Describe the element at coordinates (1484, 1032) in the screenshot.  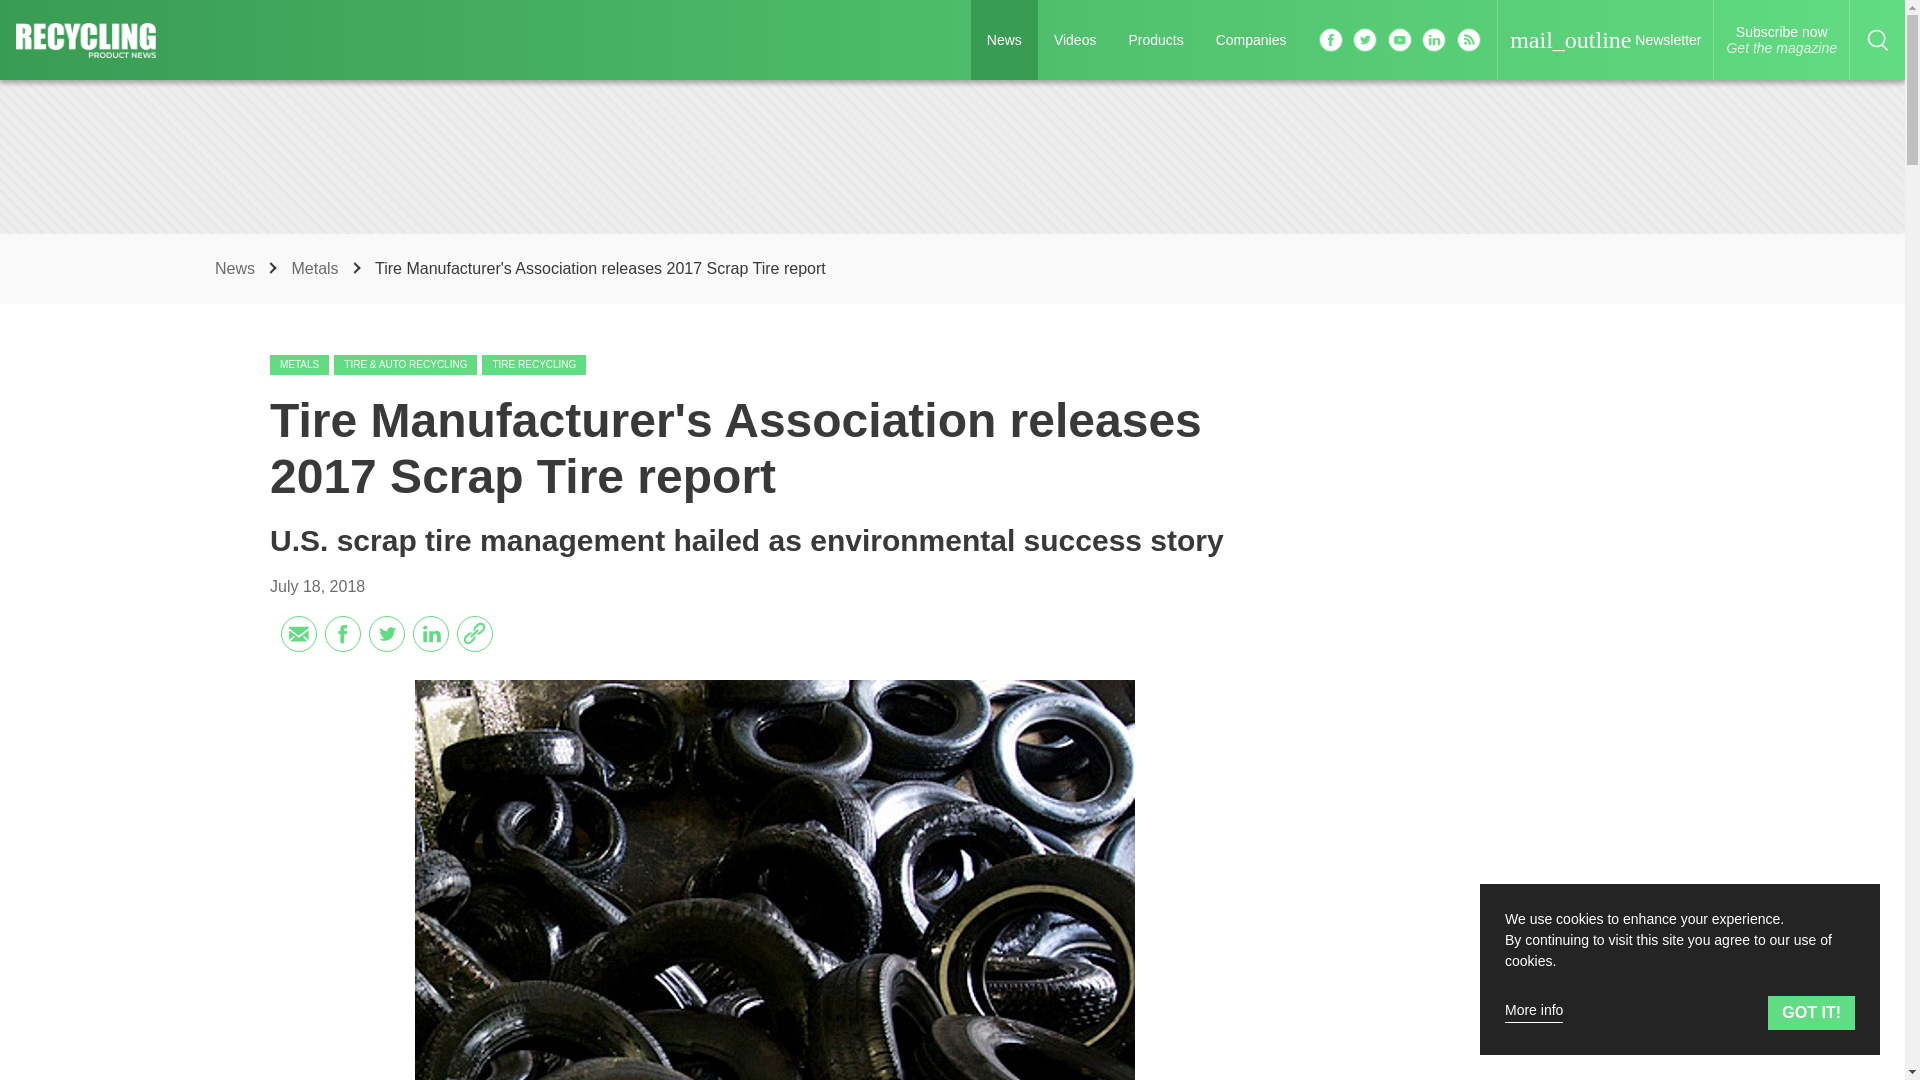
I see `Metals` at that location.